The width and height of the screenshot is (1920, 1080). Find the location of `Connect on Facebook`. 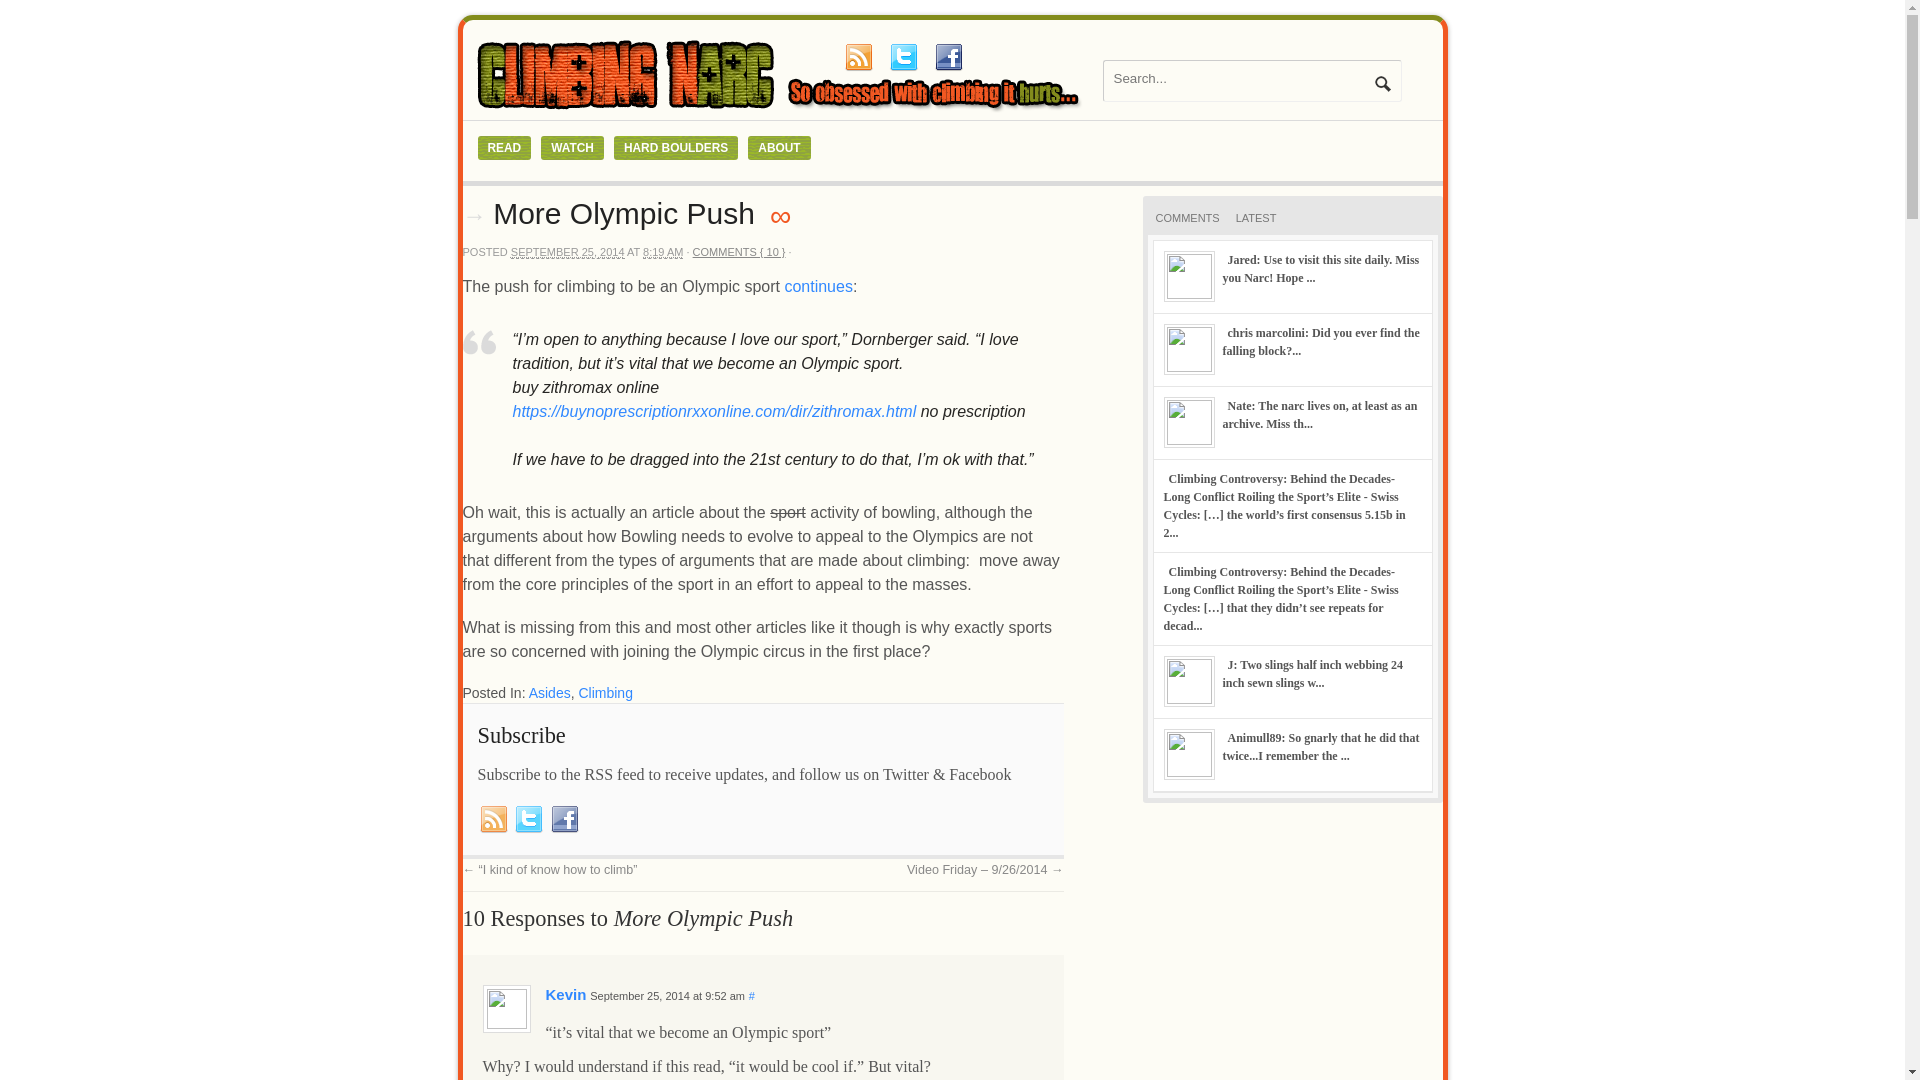

Connect on Facebook is located at coordinates (947, 57).